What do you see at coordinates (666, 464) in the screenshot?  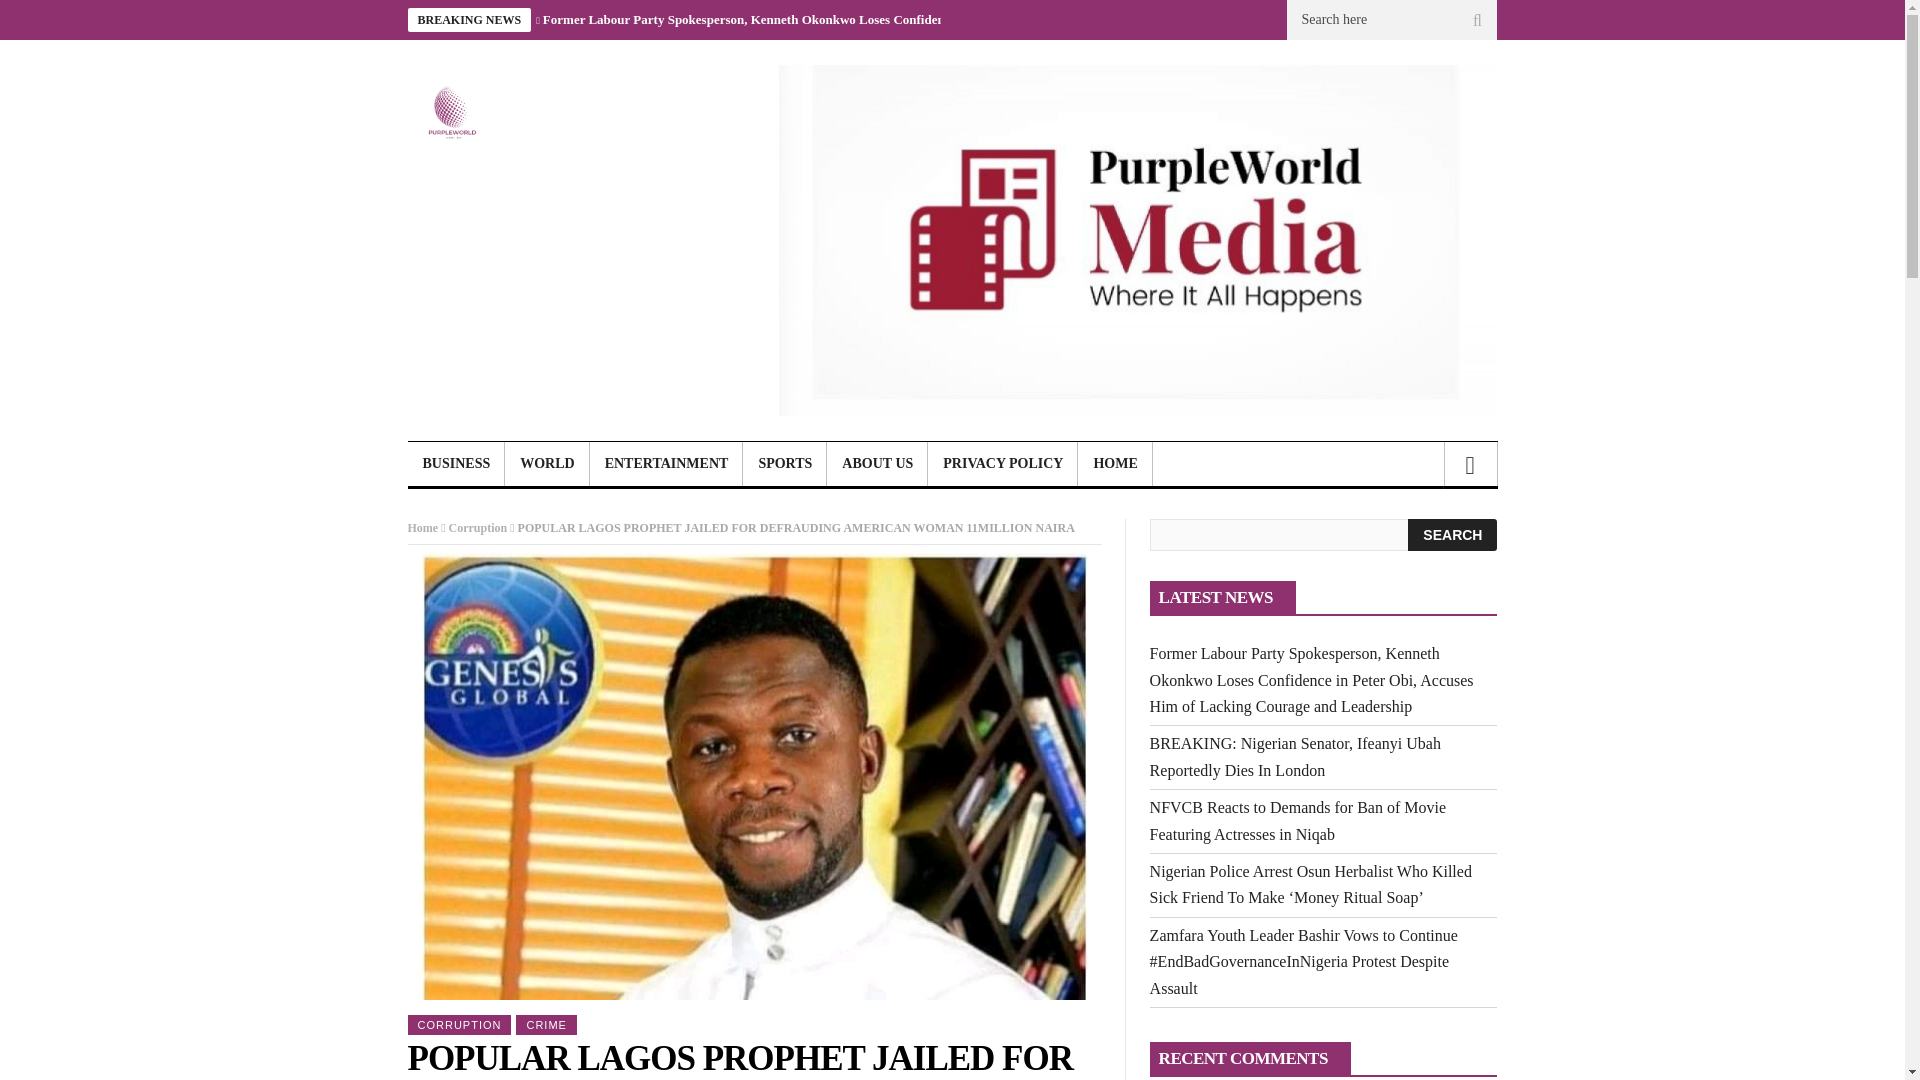 I see `ENTERTAINMENT` at bounding box center [666, 464].